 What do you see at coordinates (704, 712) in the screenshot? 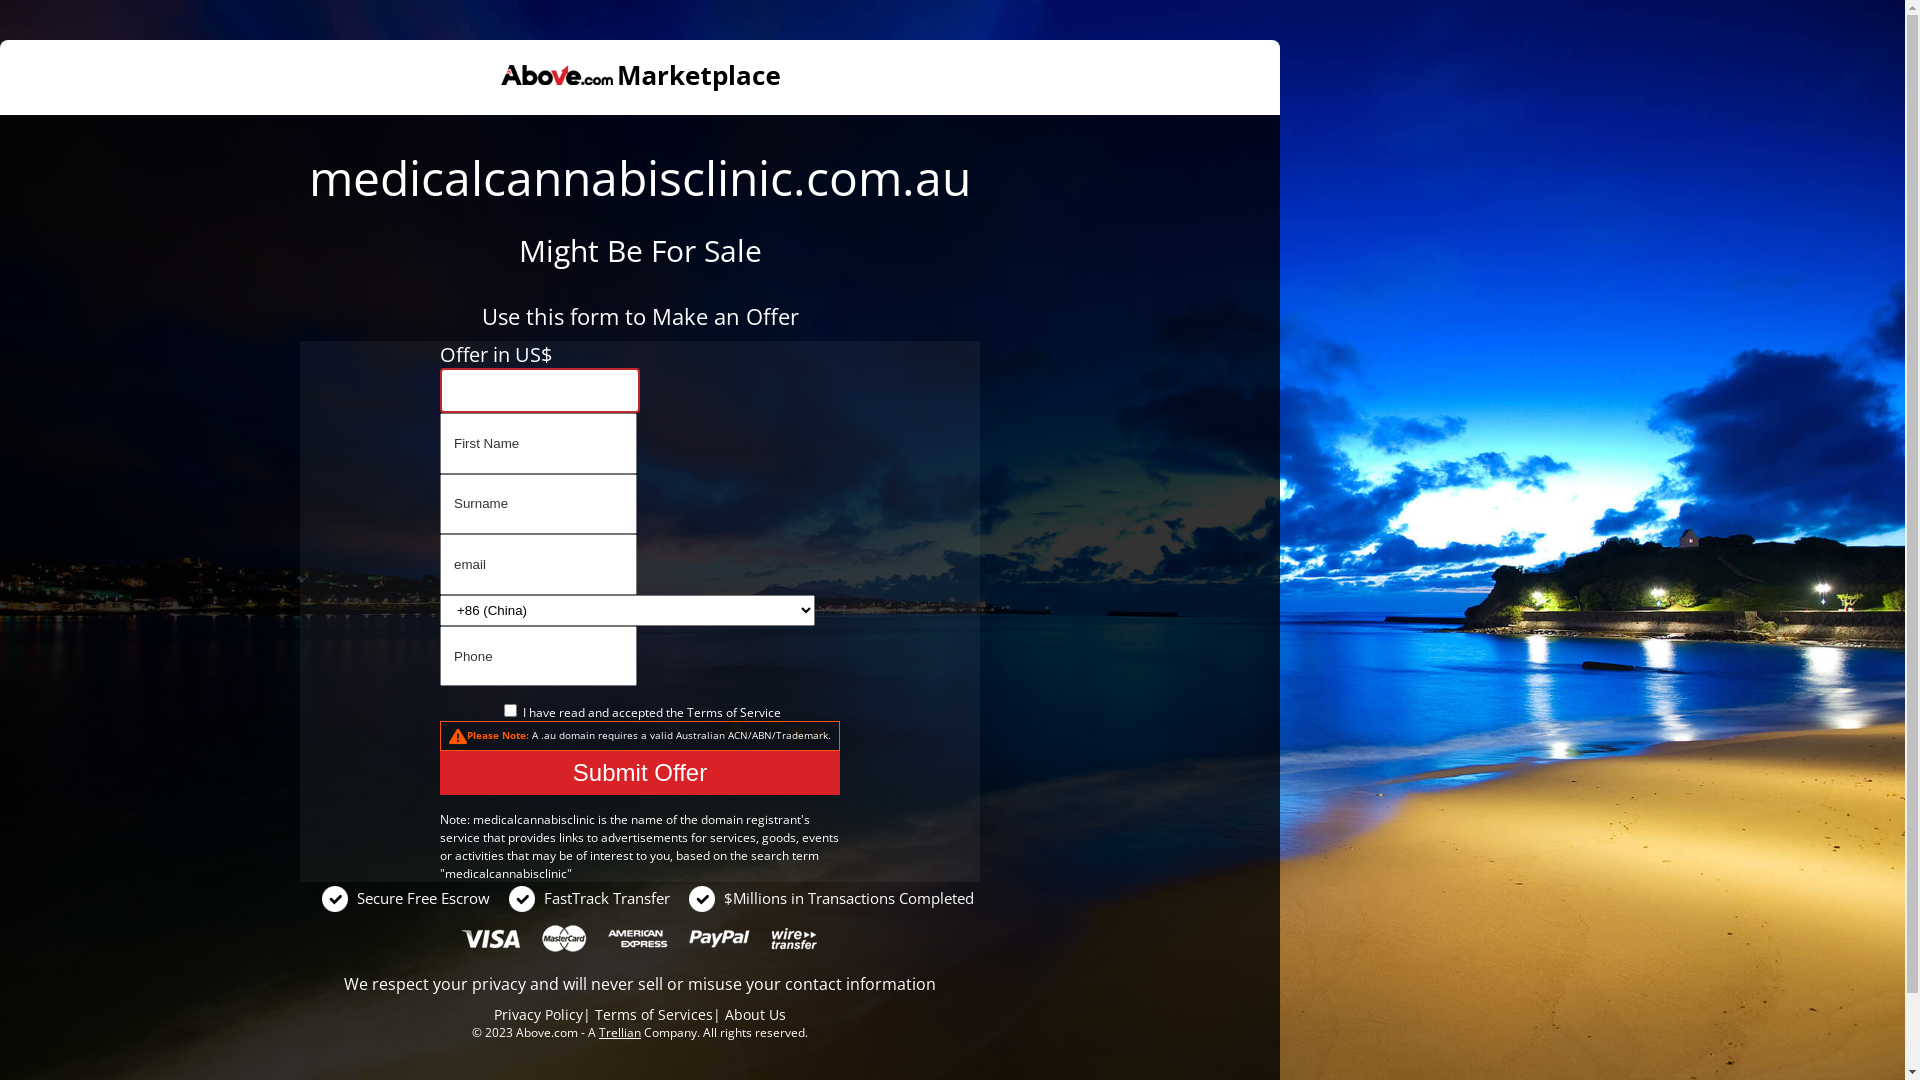
I see `Terms` at bounding box center [704, 712].